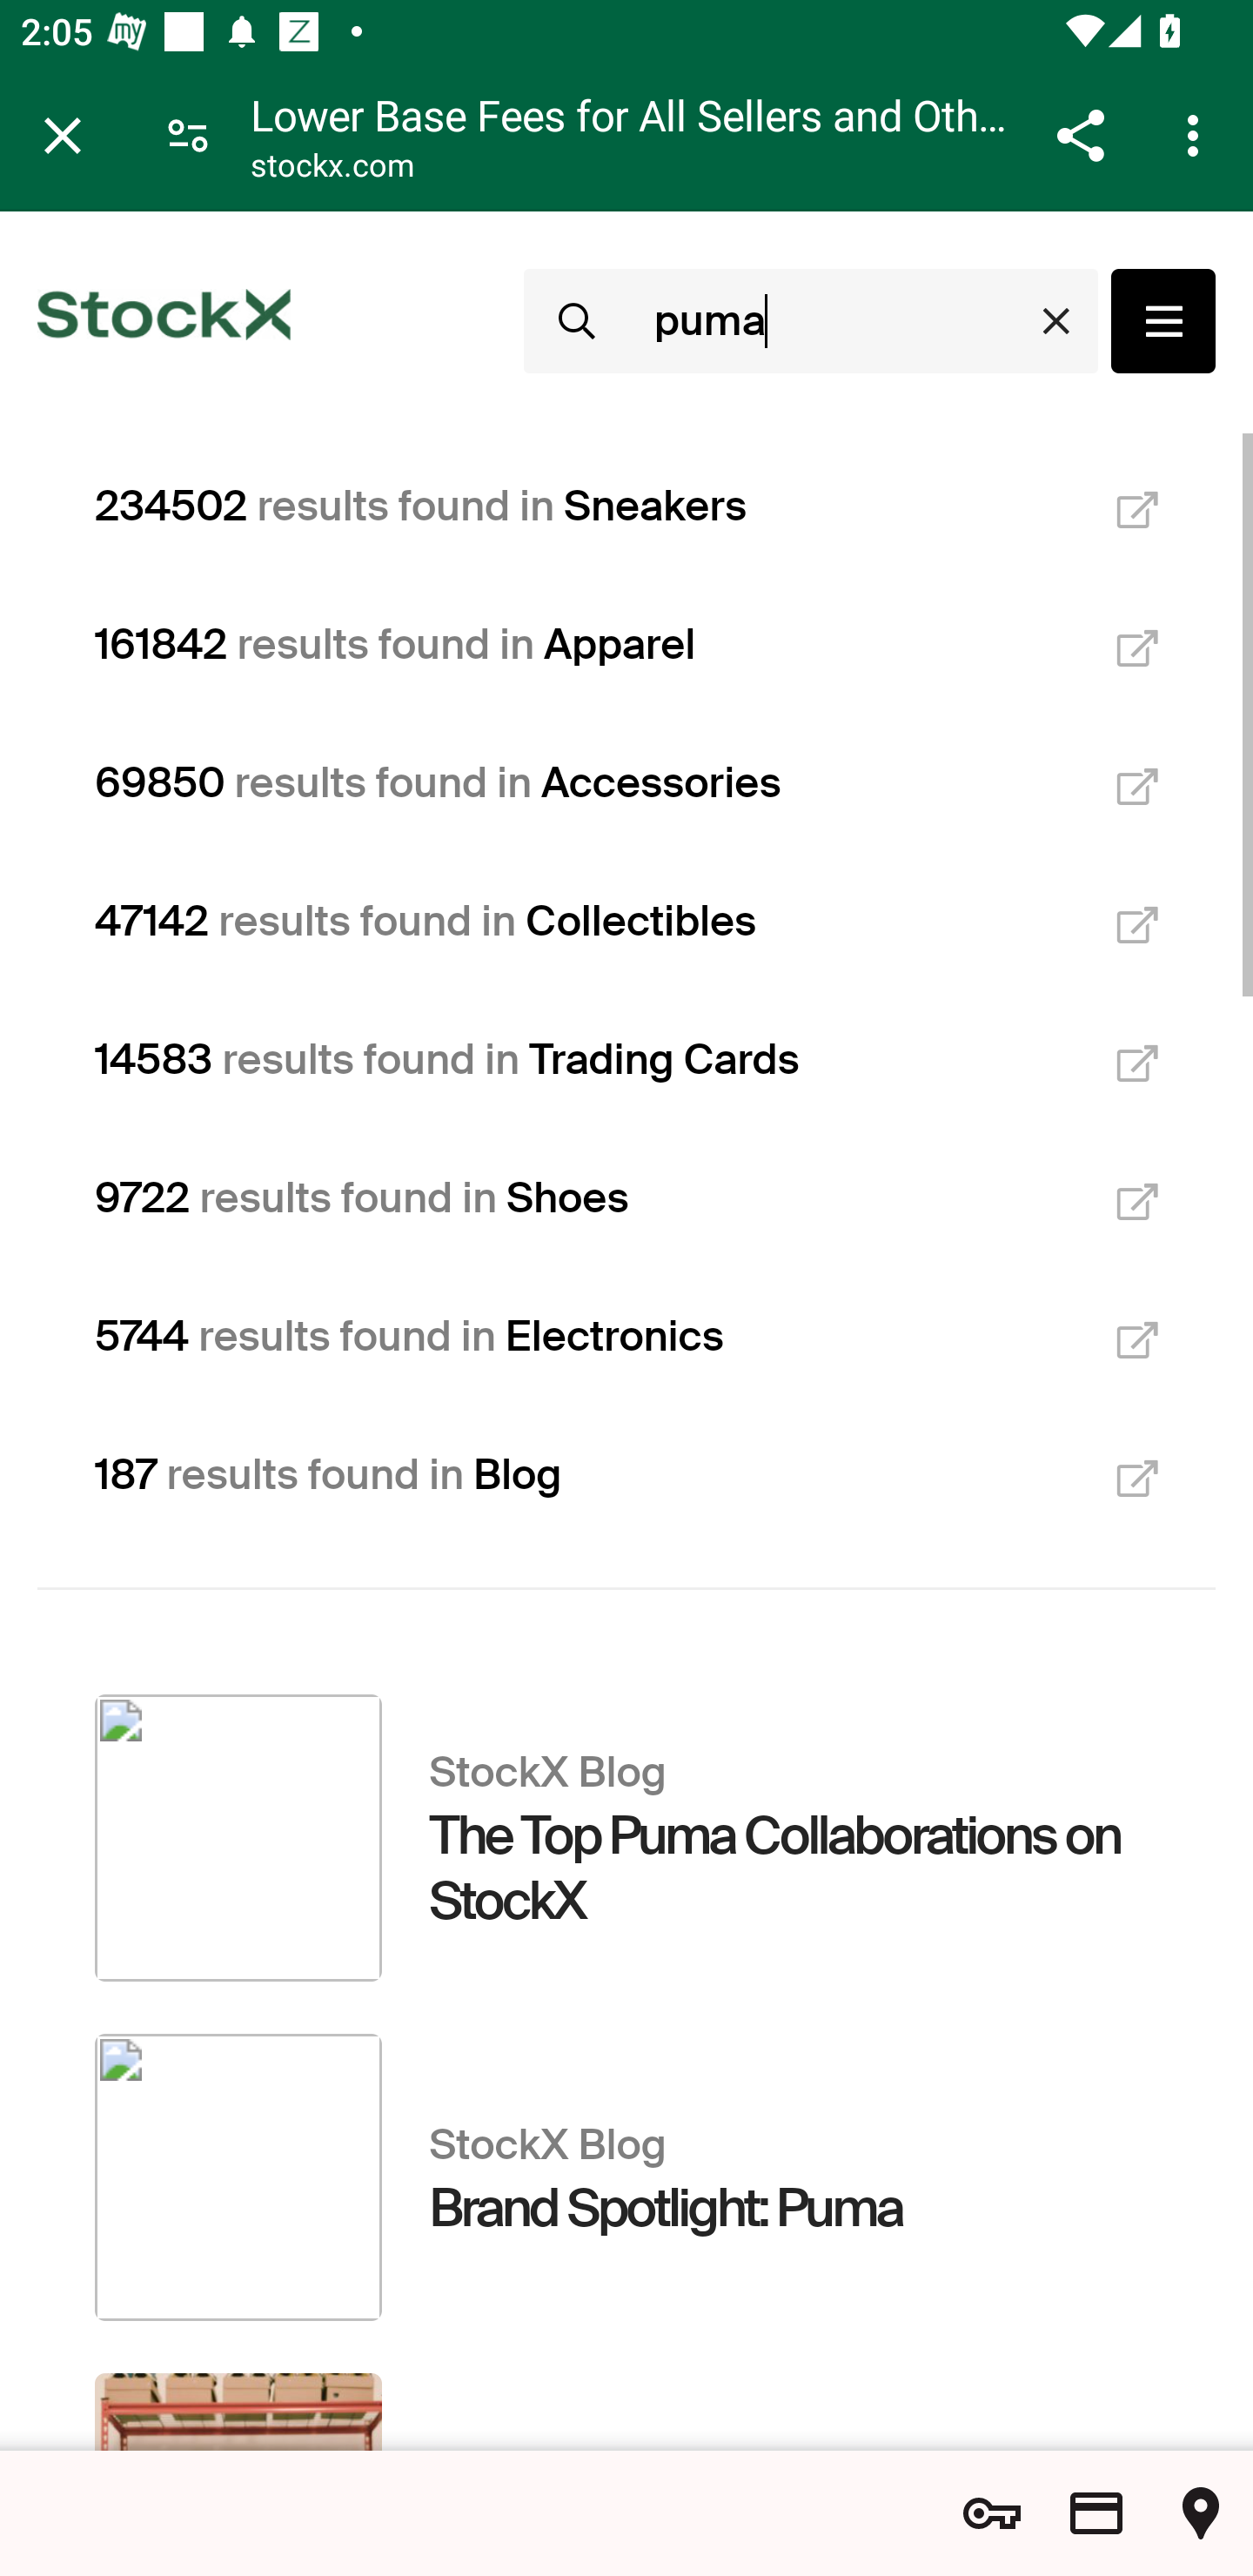 The image size is (1253, 2576). I want to click on stockx, so click(164, 320).